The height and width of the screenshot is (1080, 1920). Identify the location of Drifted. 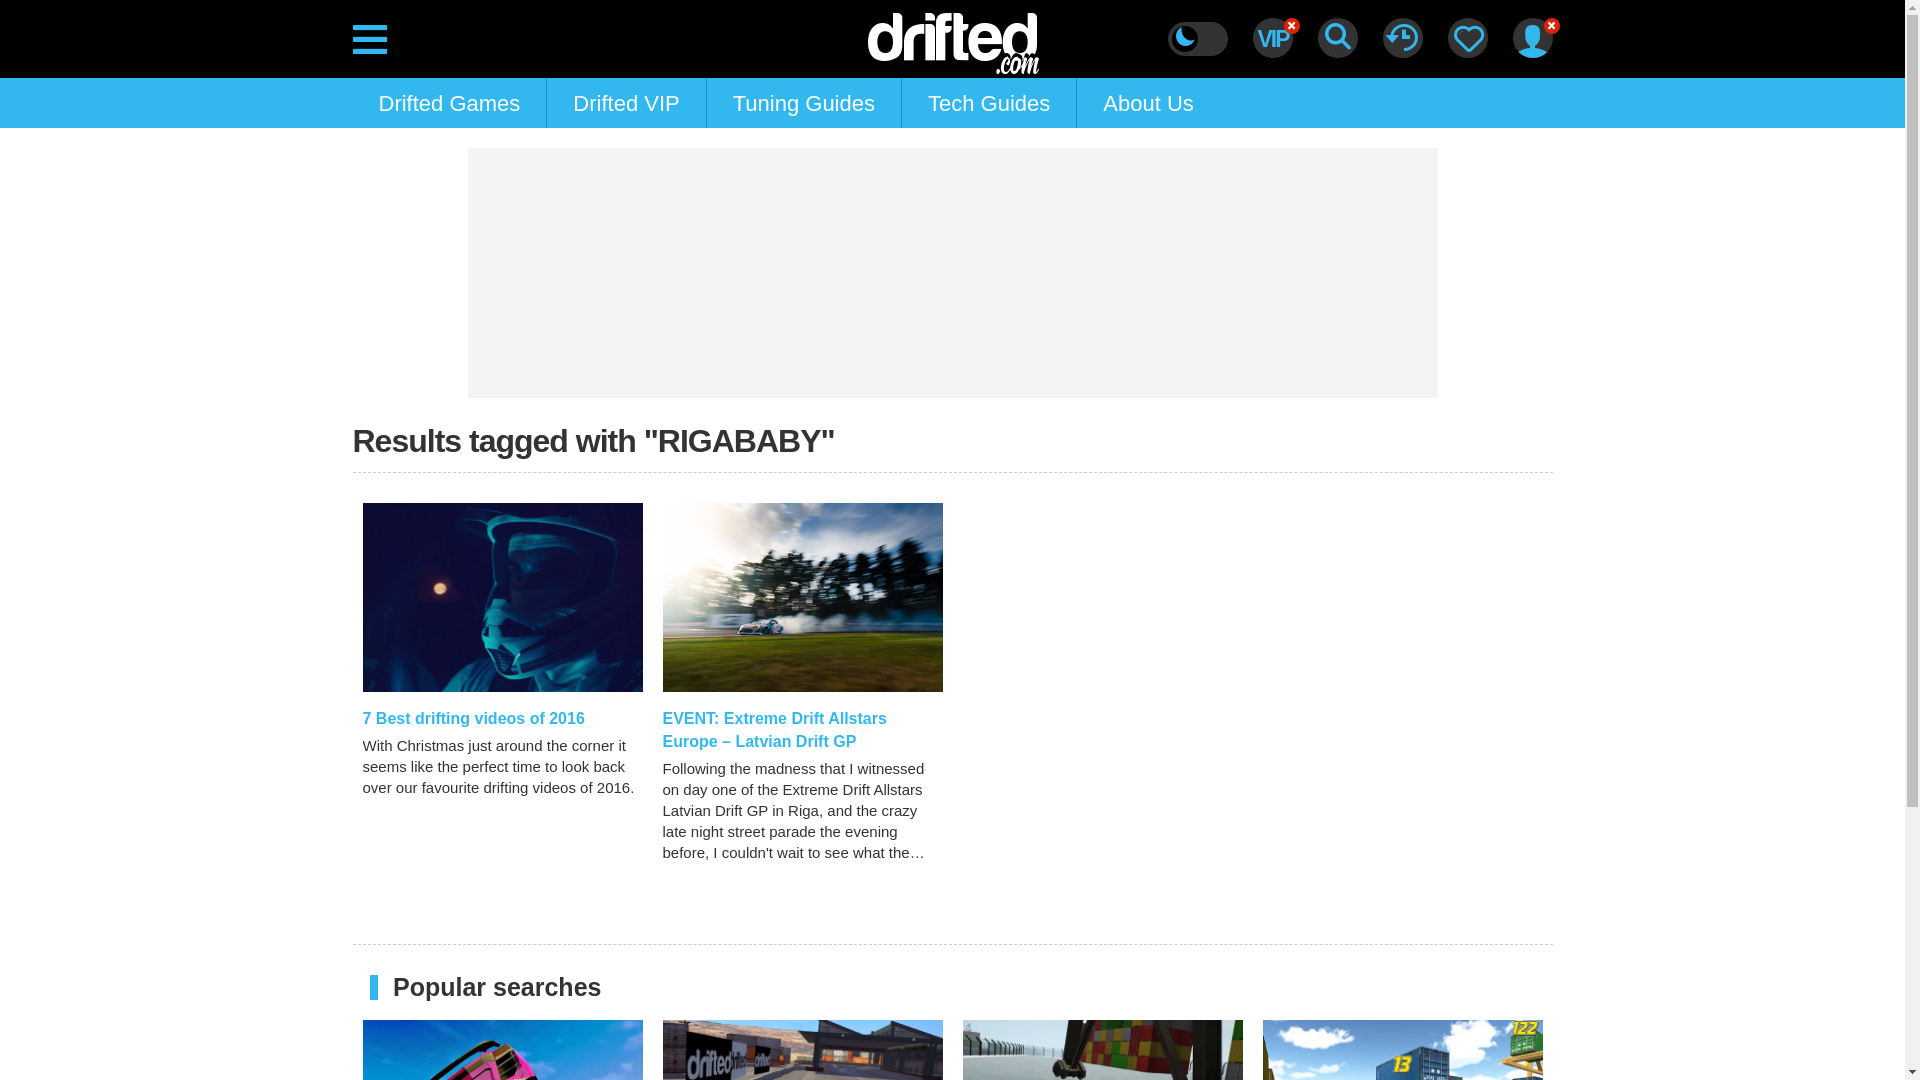
(952, 37).